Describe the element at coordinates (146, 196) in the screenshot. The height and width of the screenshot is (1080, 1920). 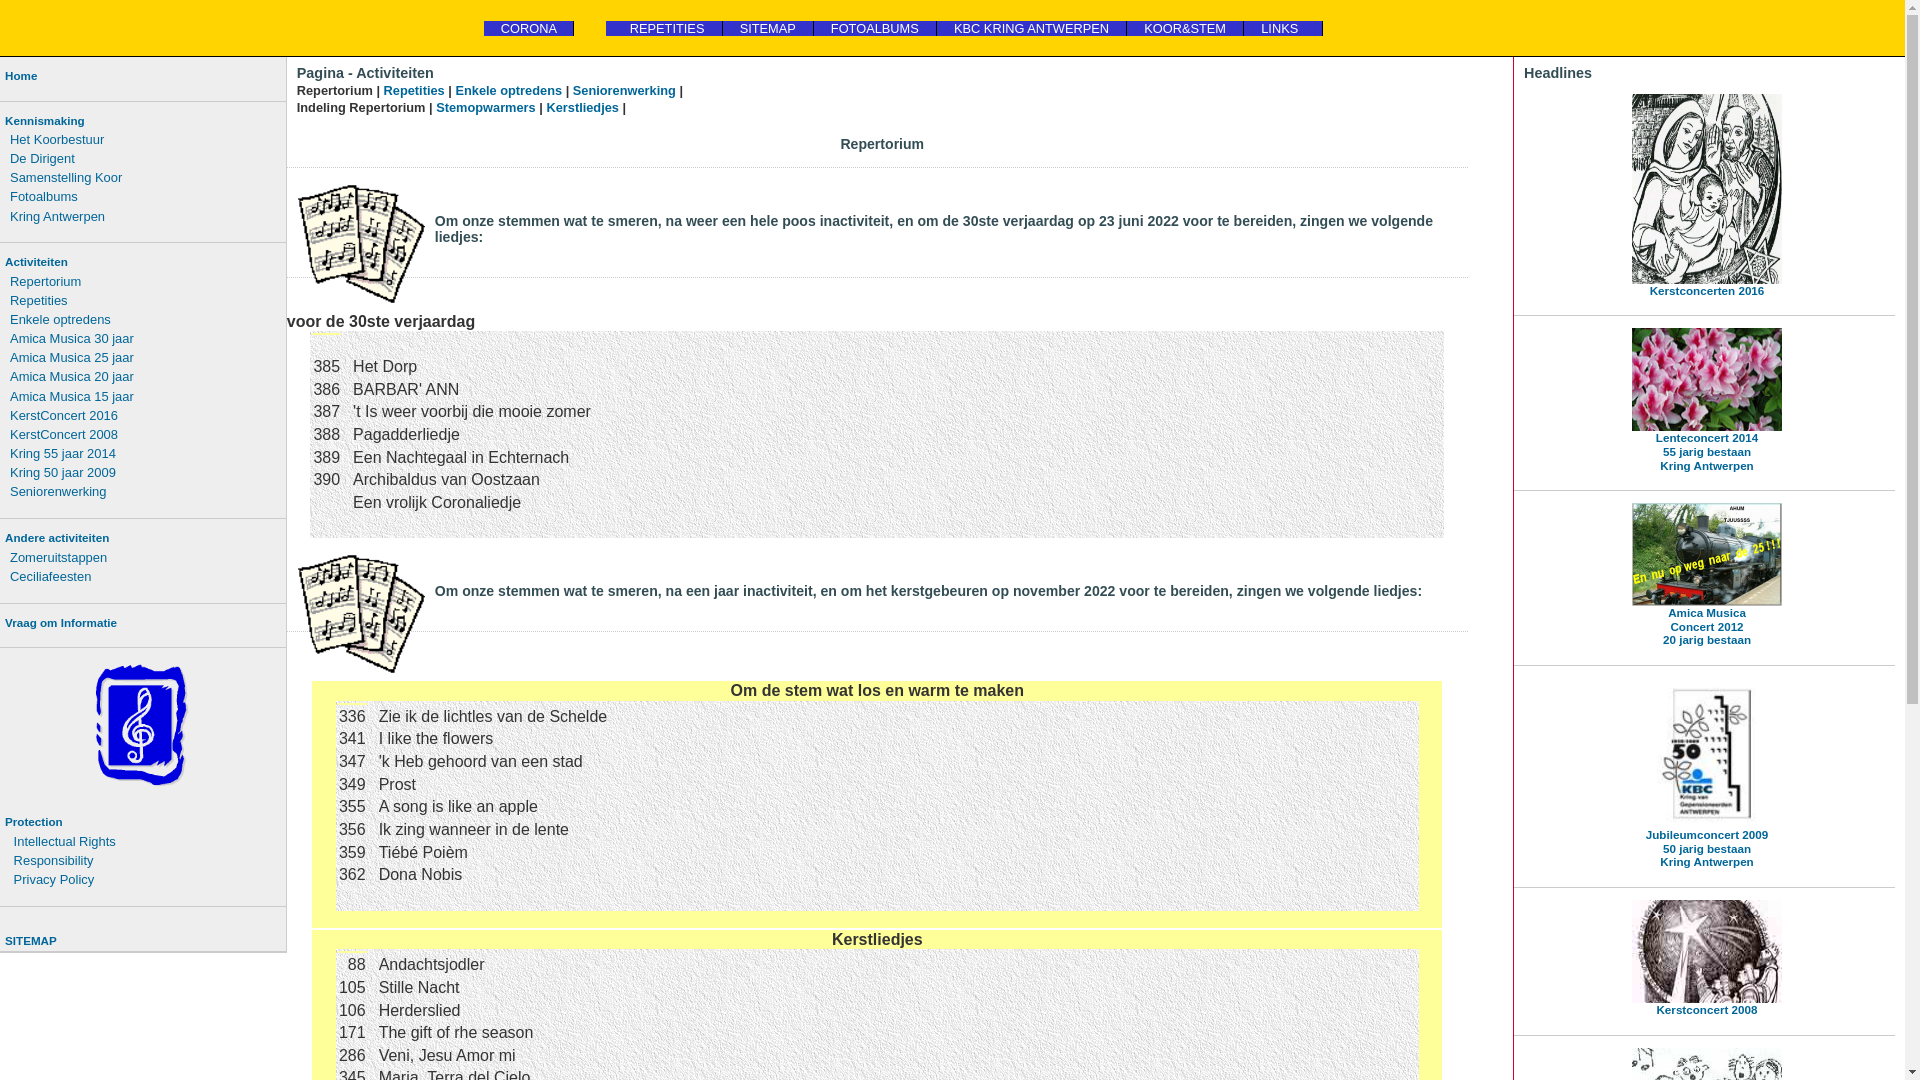
I see `Fotoalbums` at that location.